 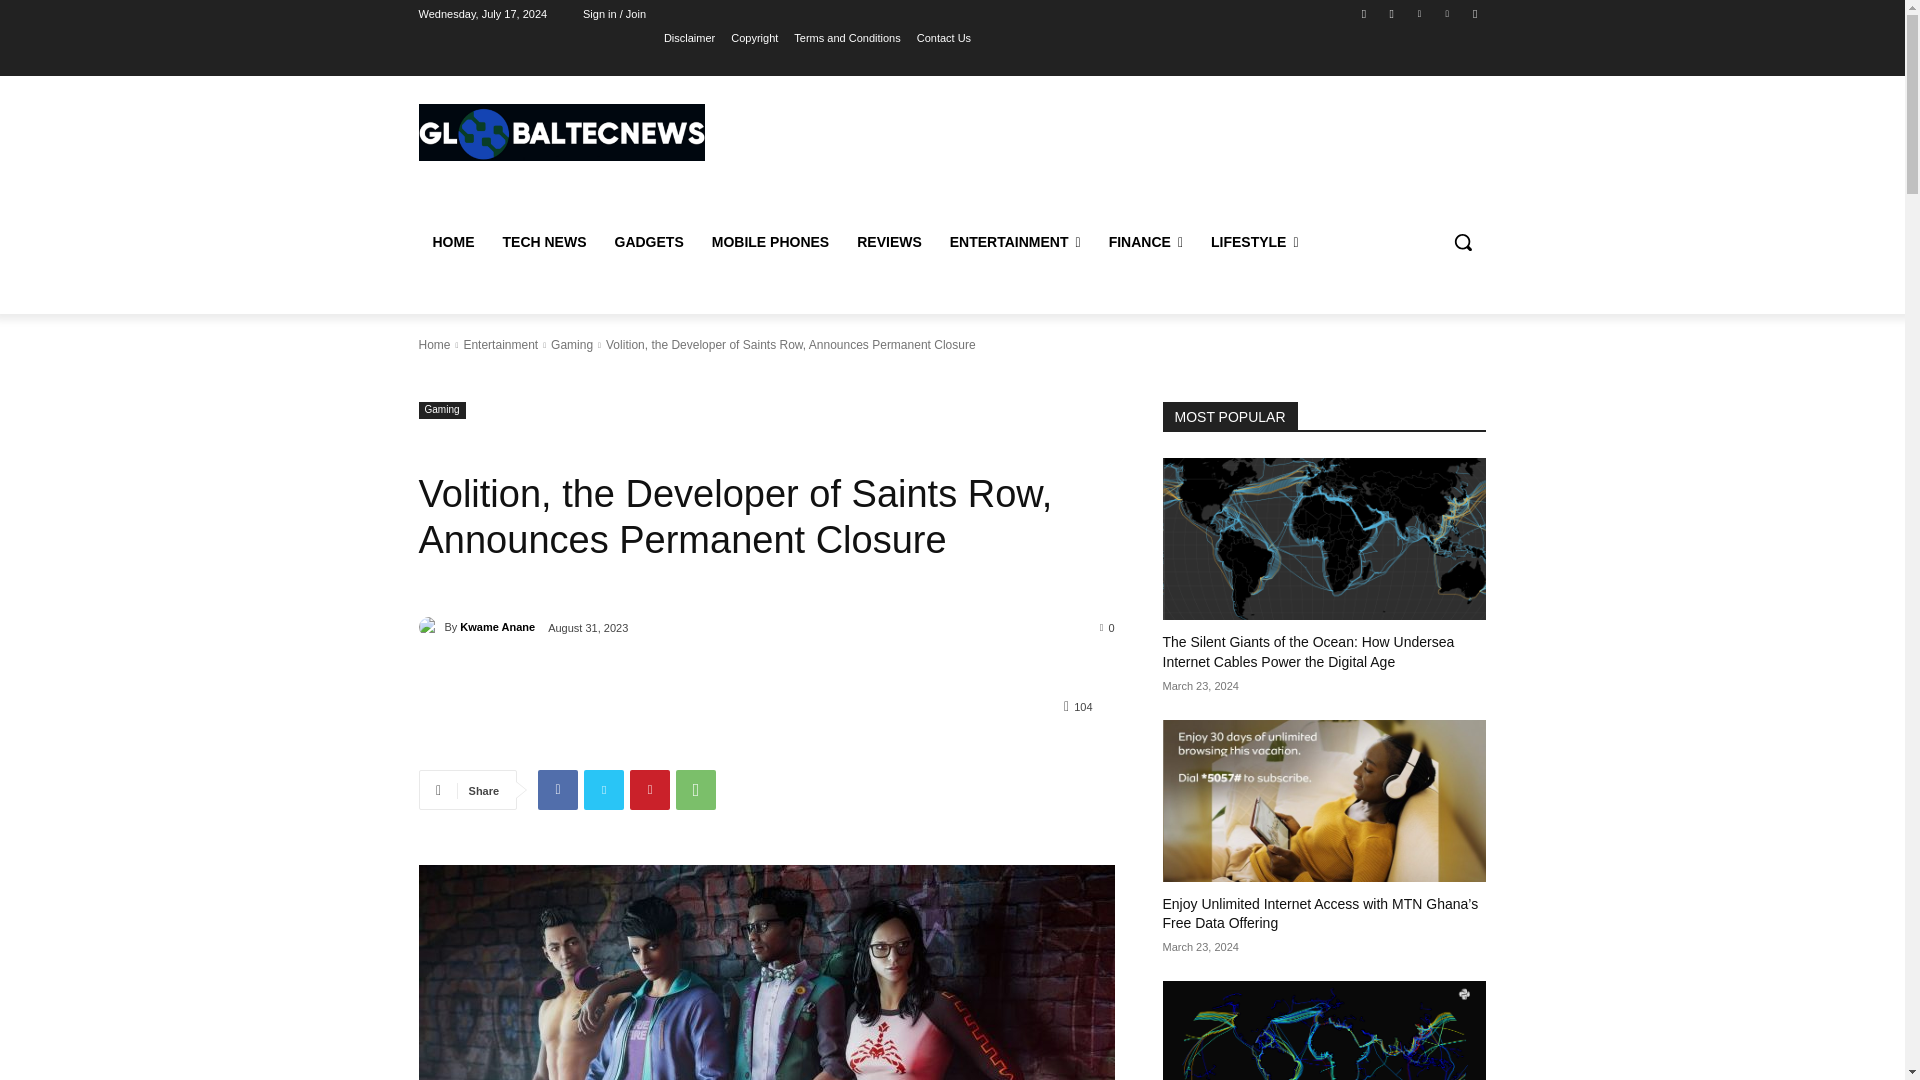 I want to click on HOME, so click(x=452, y=242).